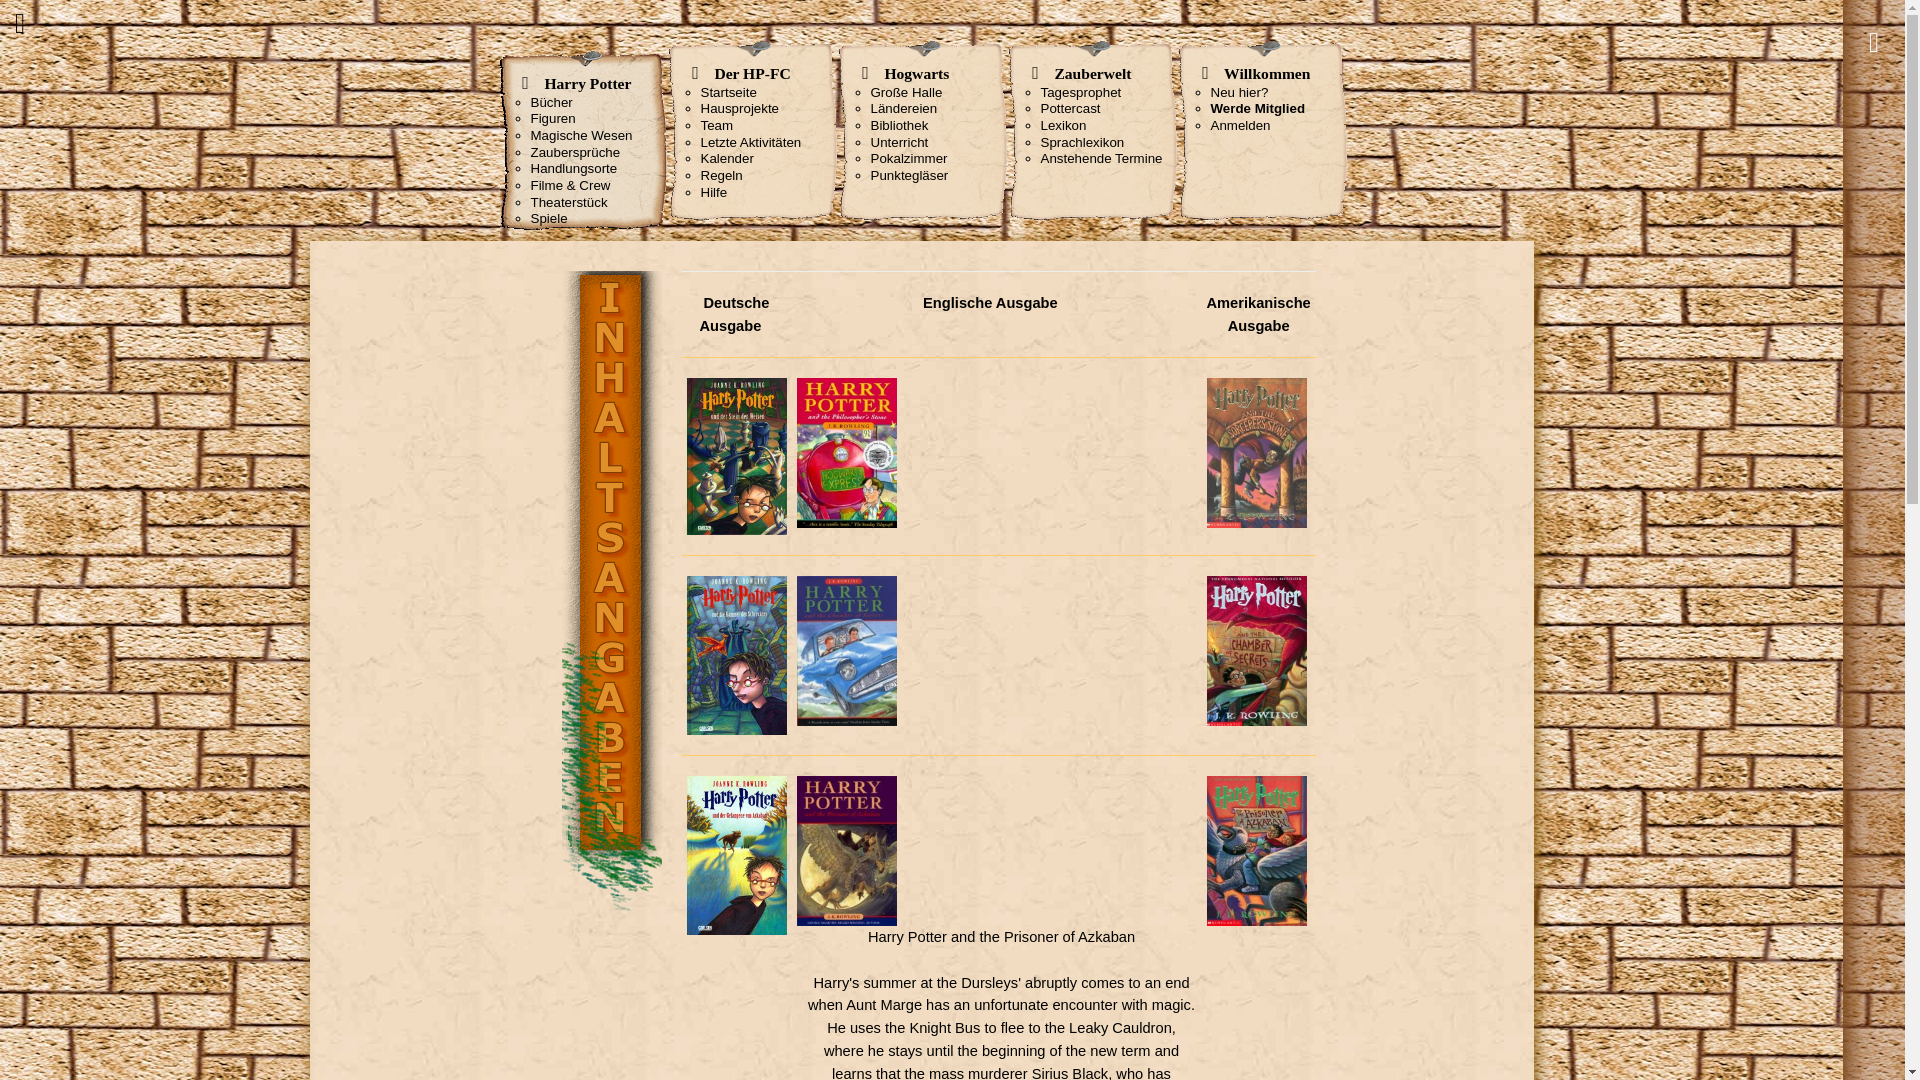 The width and height of the screenshot is (1920, 1080). I want to click on Spiele, so click(548, 218).